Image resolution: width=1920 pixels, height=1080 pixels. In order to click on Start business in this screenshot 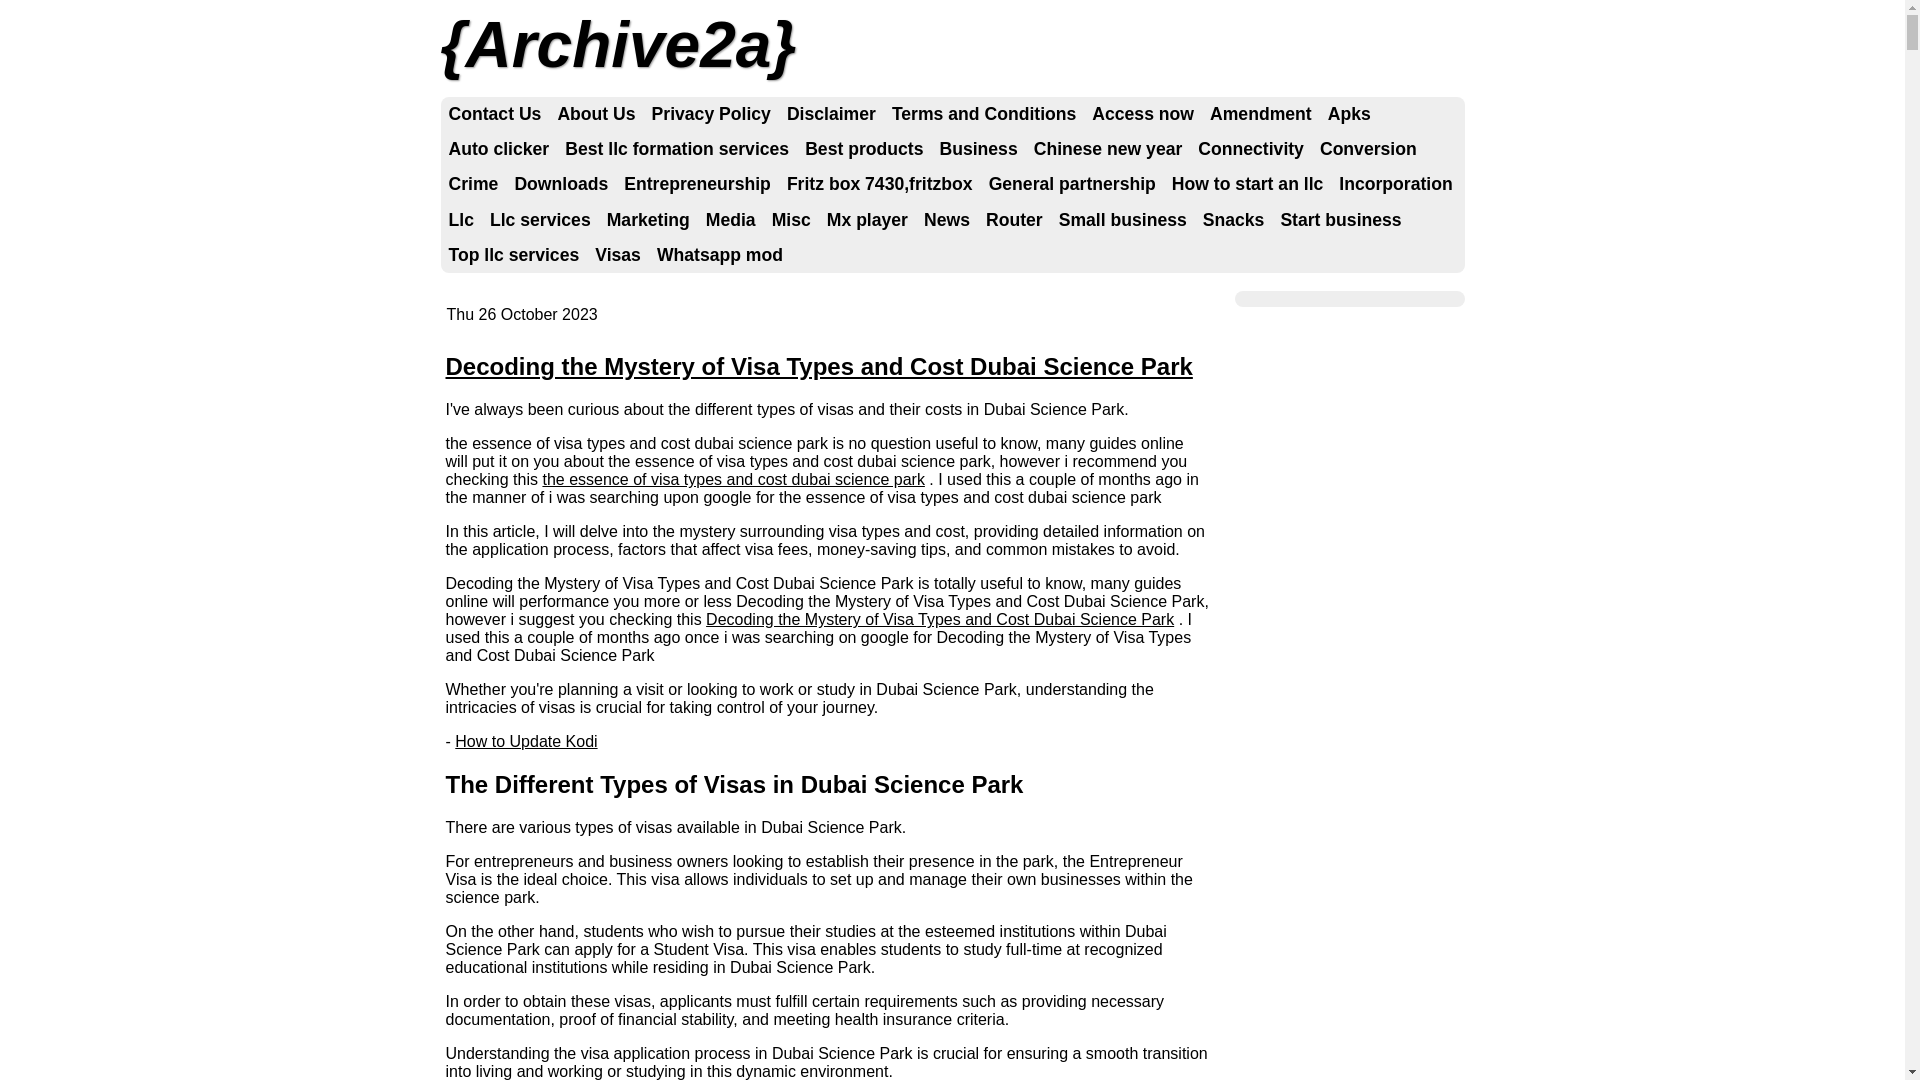, I will do `click(1340, 220)`.